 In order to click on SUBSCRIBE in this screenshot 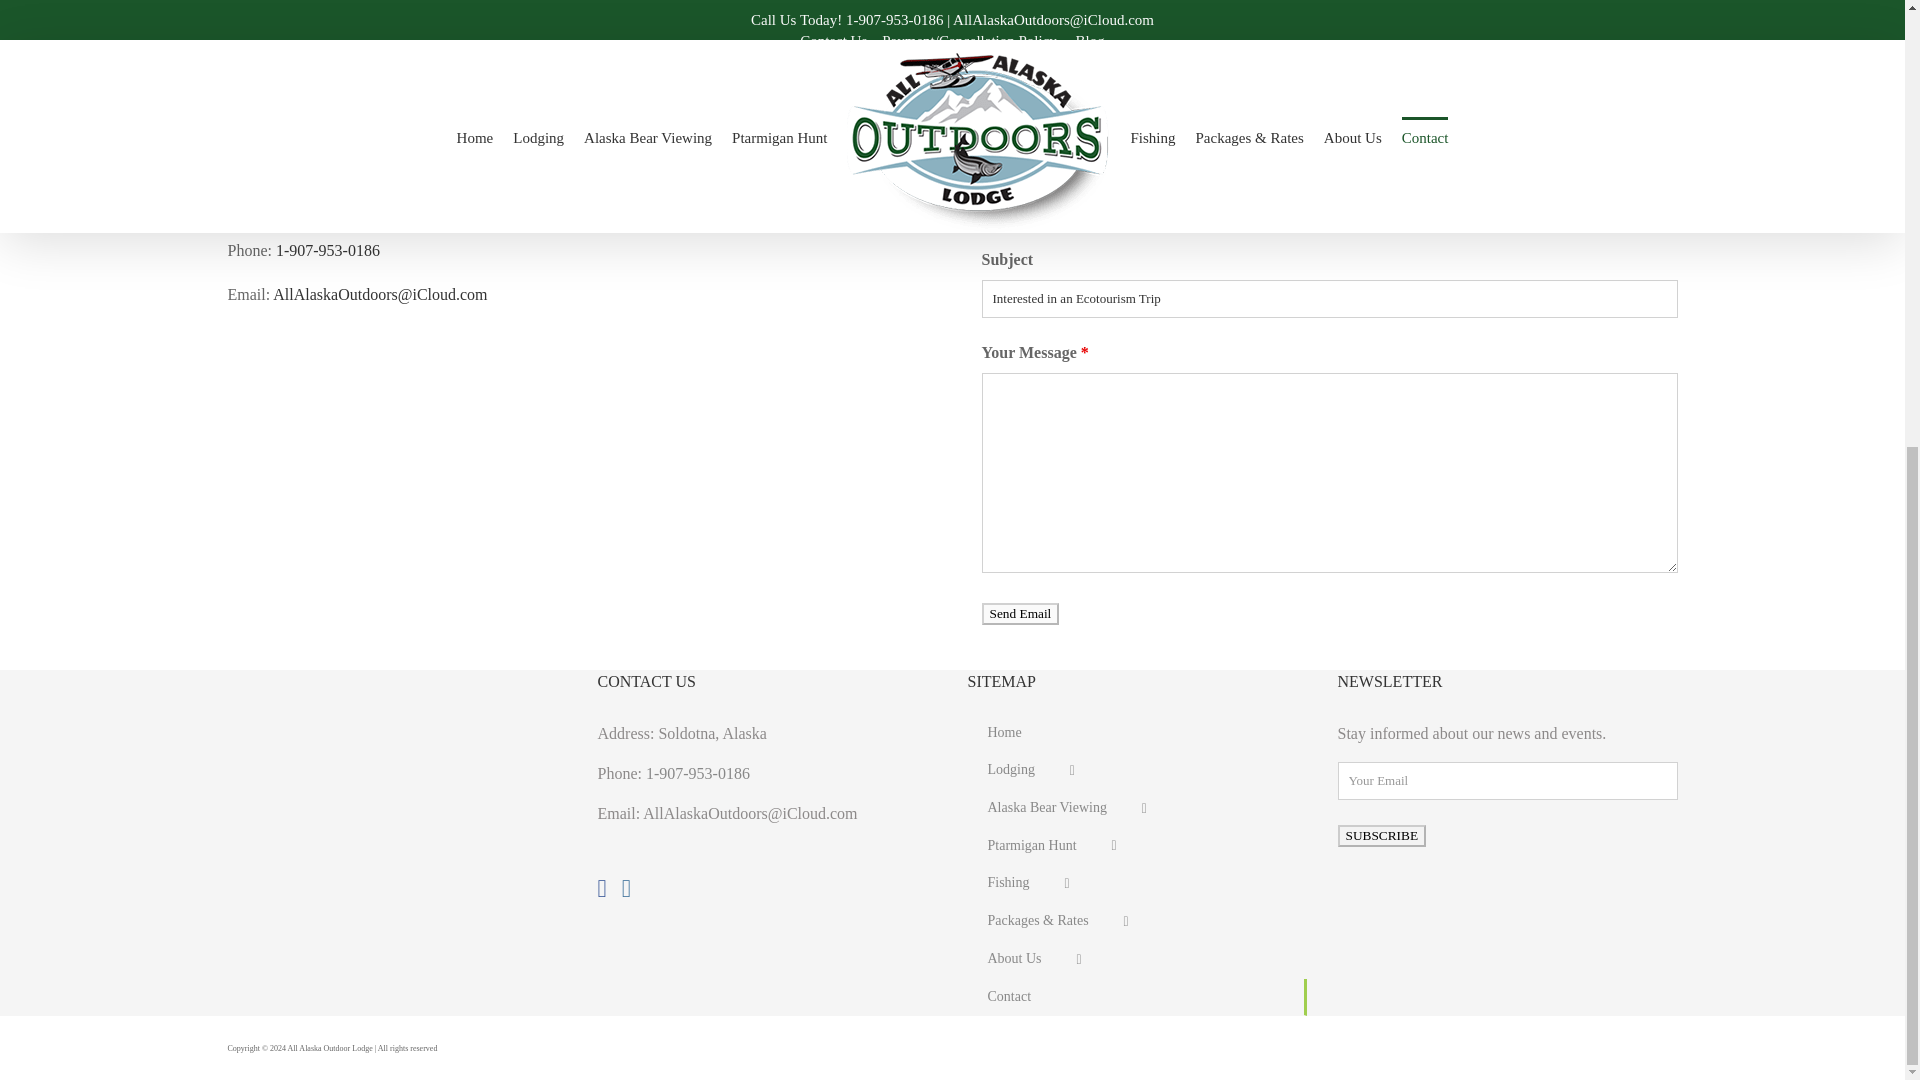, I will do `click(1382, 836)`.